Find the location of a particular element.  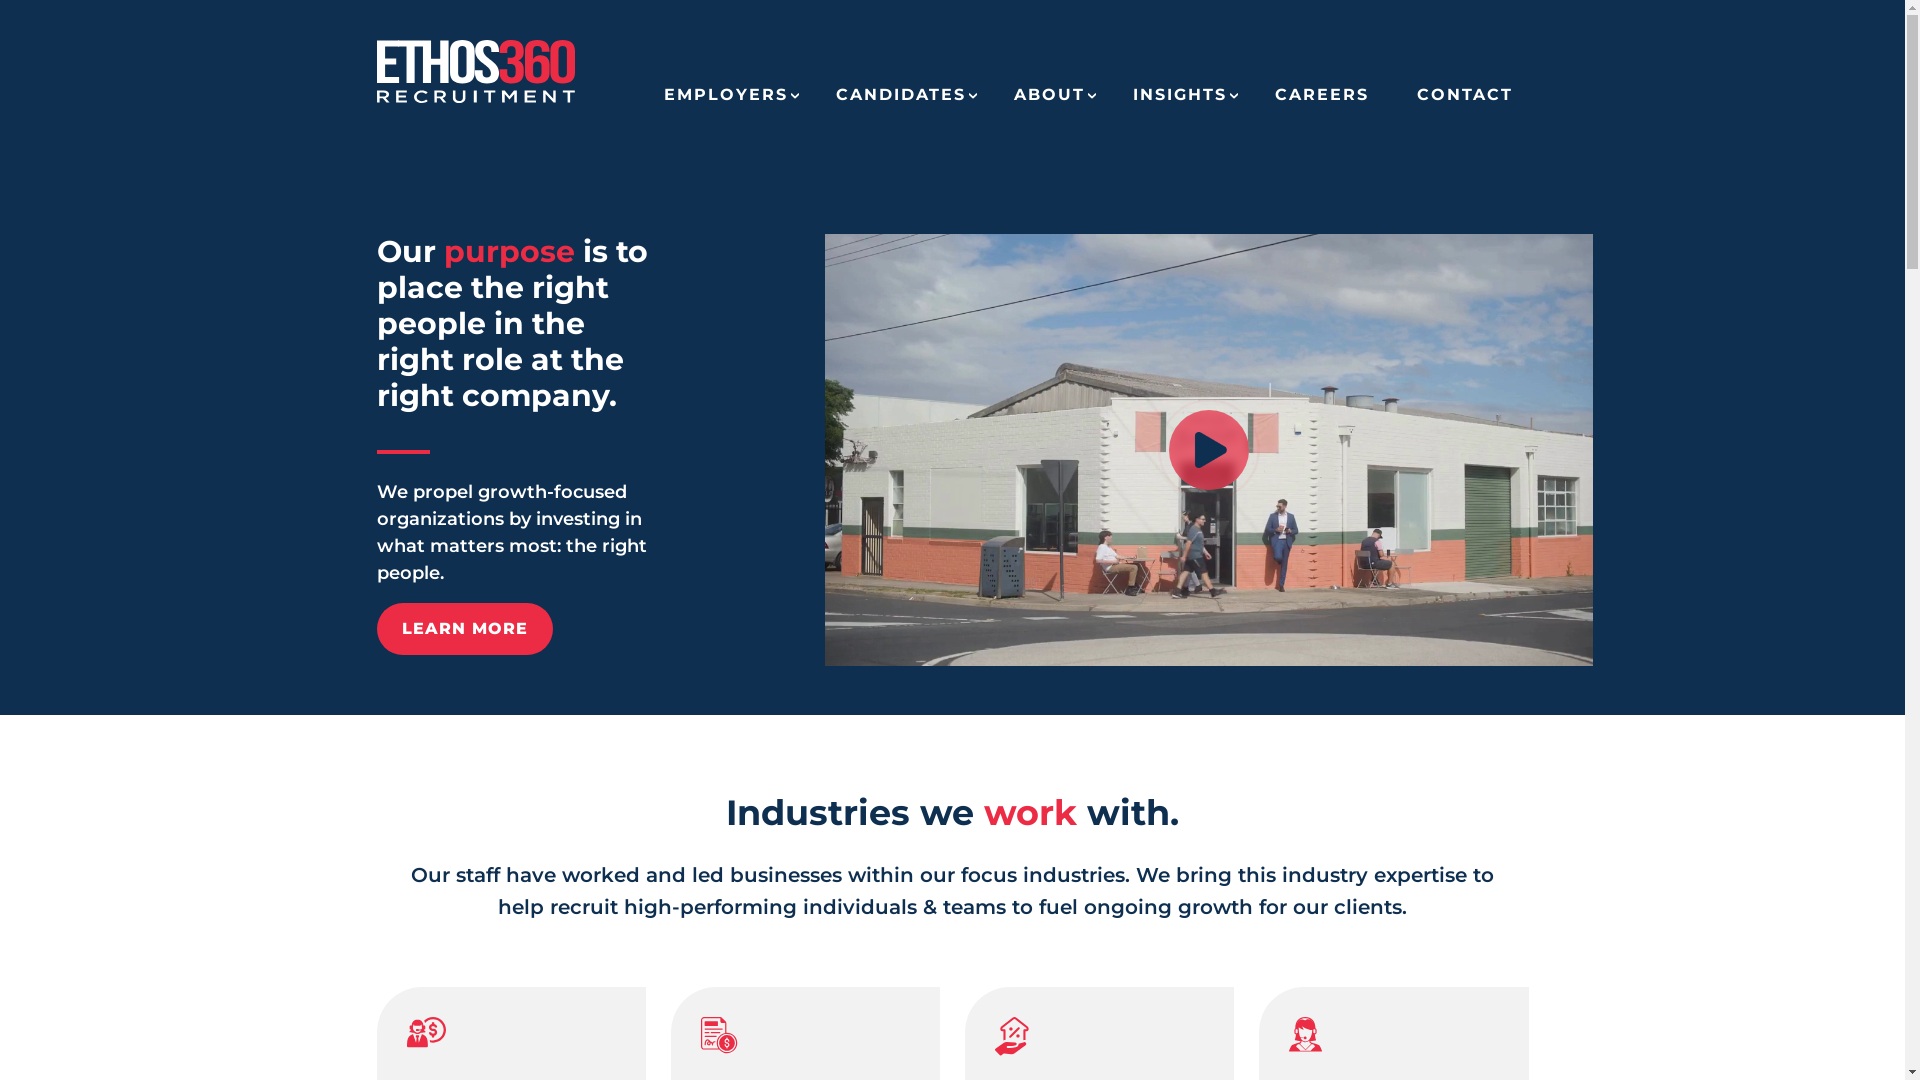

CANDIDATES is located at coordinates (901, 102).